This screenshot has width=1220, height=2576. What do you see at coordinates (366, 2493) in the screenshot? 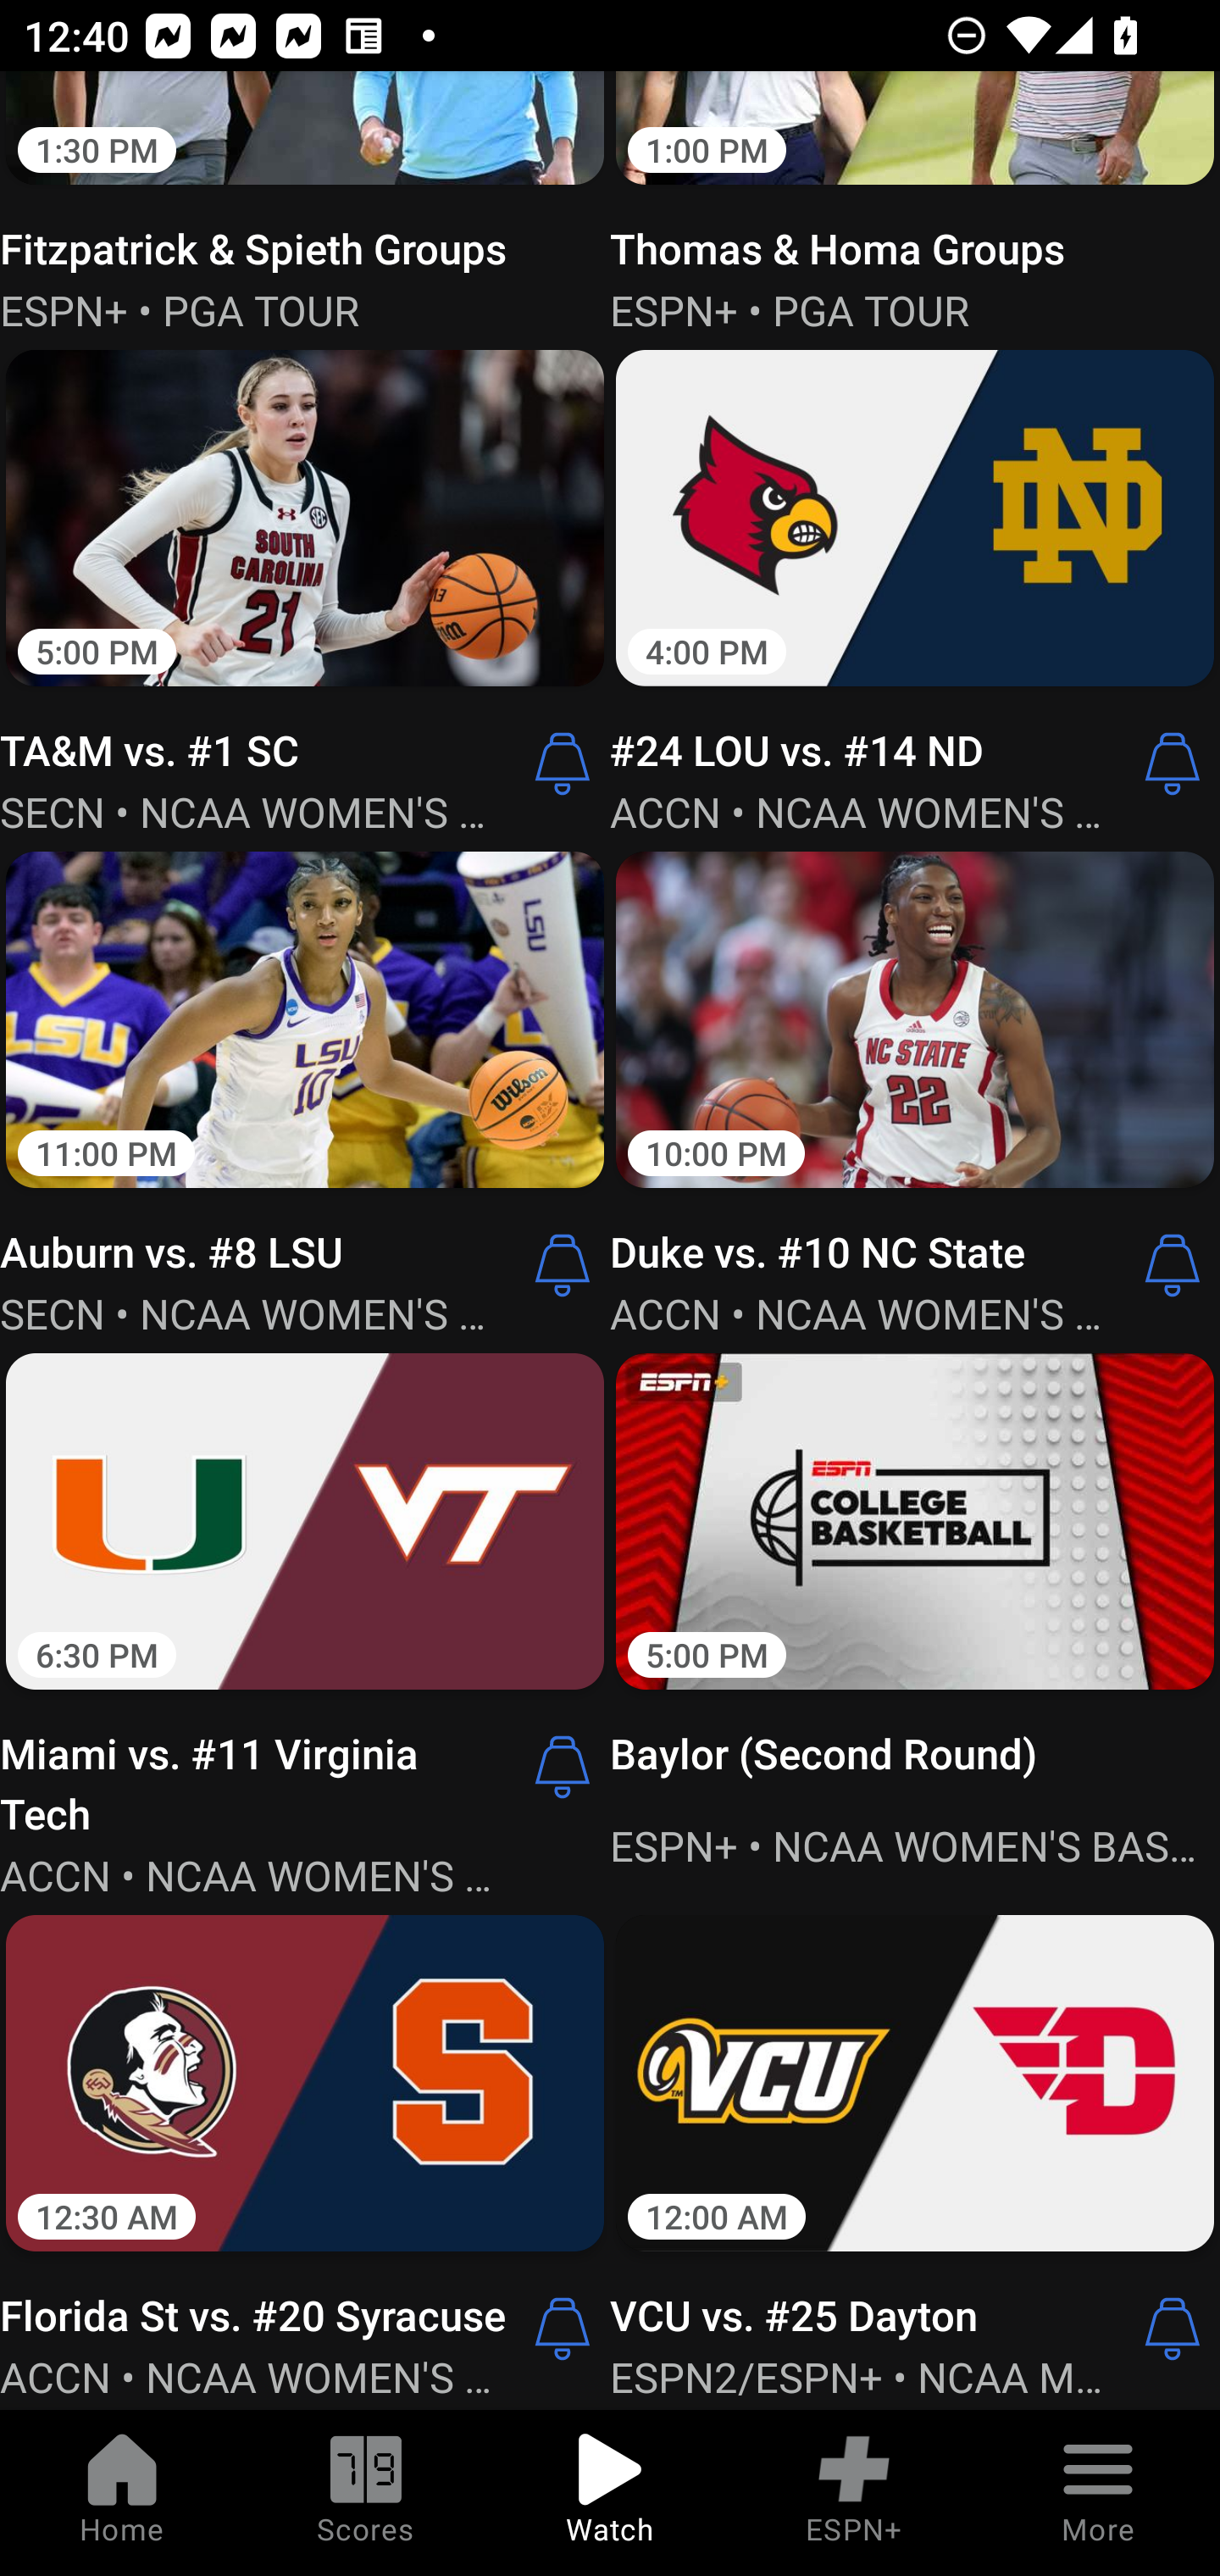
I see `Scores` at bounding box center [366, 2493].